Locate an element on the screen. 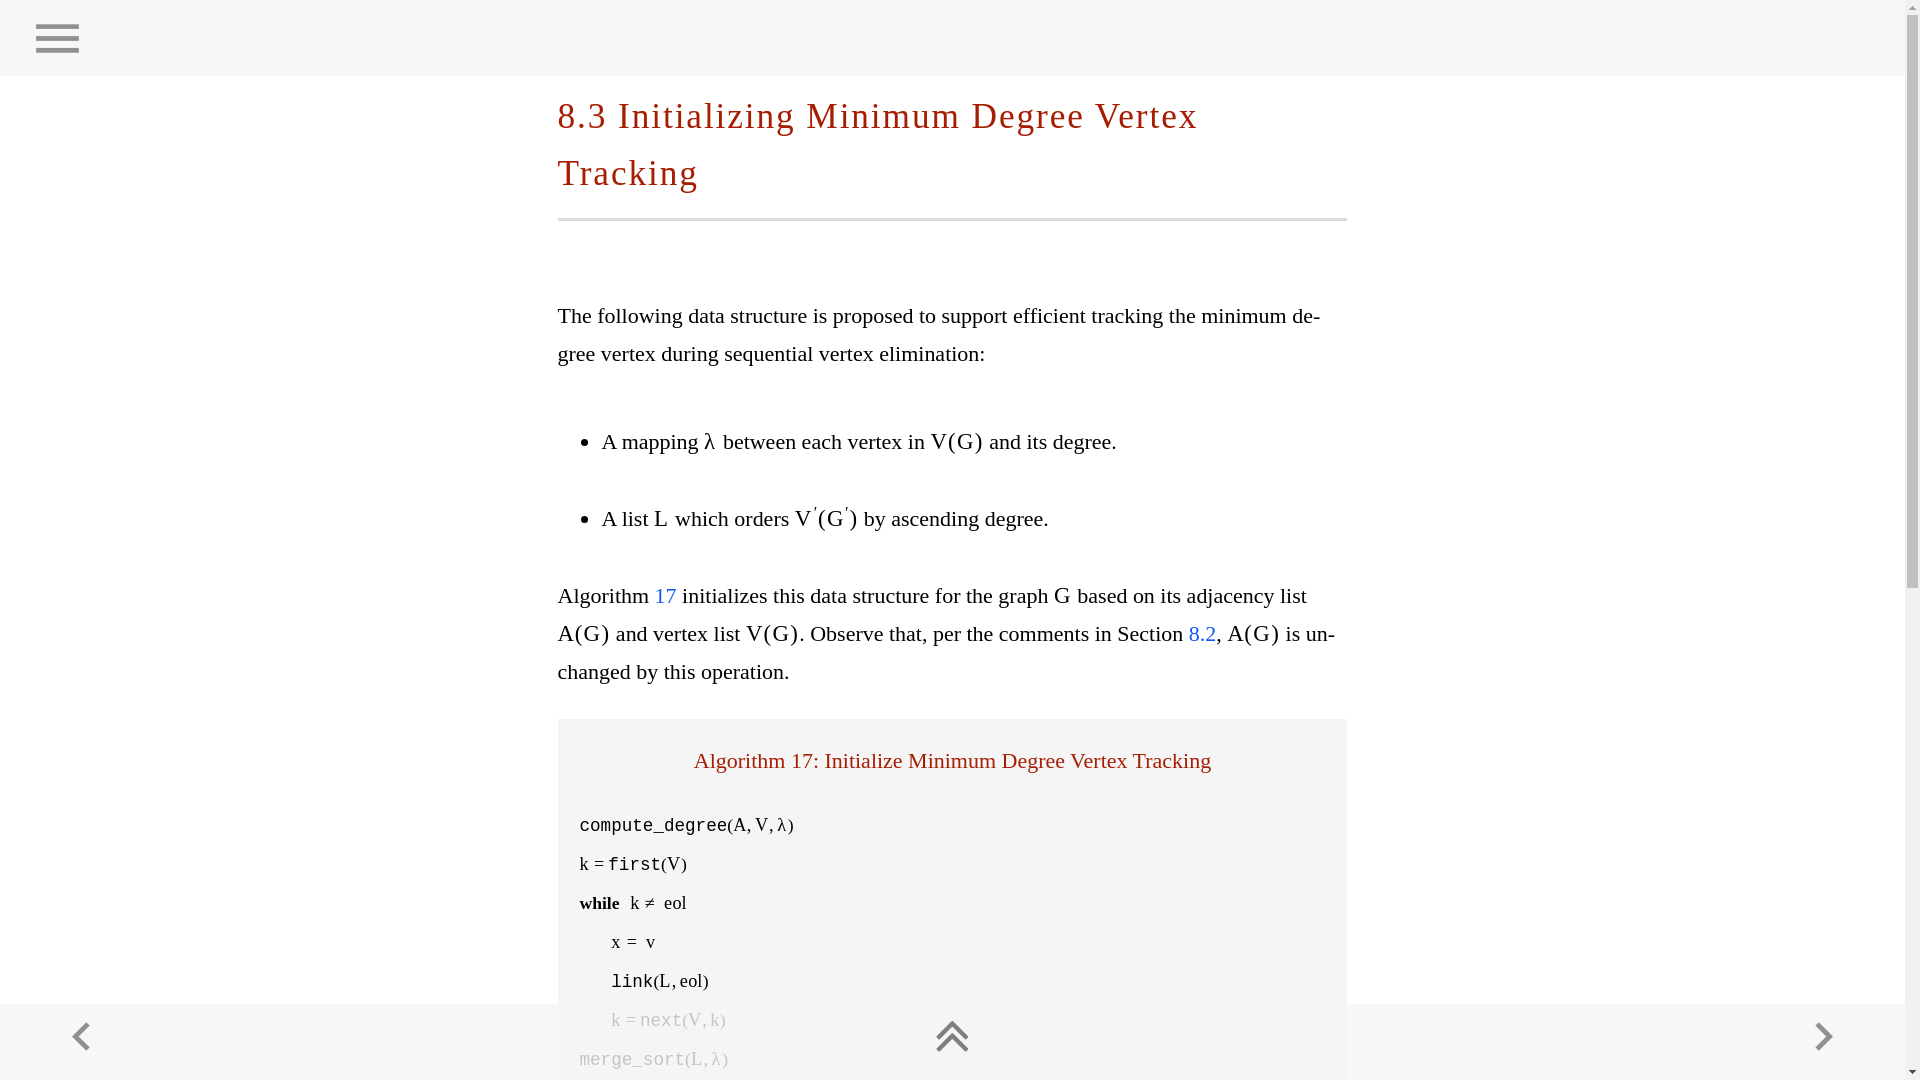  8.2 is located at coordinates (1202, 633).